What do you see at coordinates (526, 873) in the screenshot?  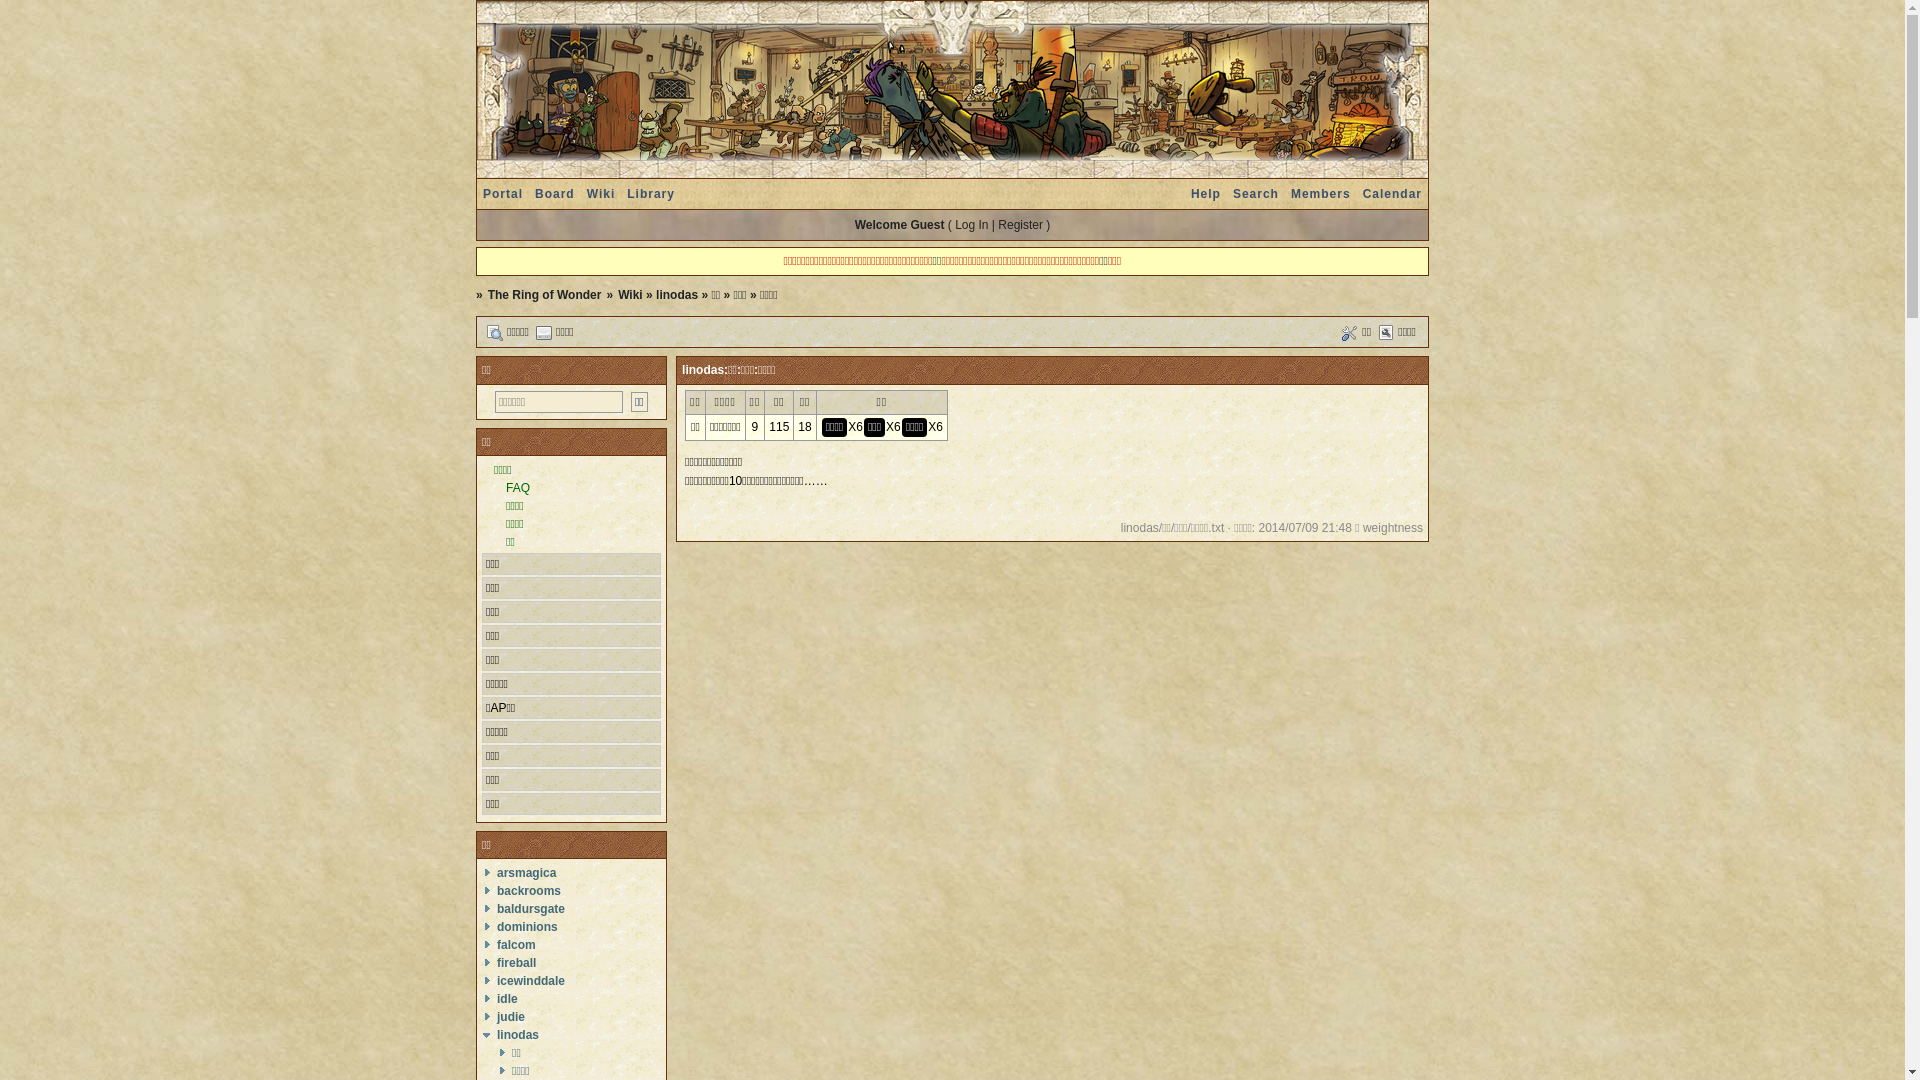 I see `arsmagica` at bounding box center [526, 873].